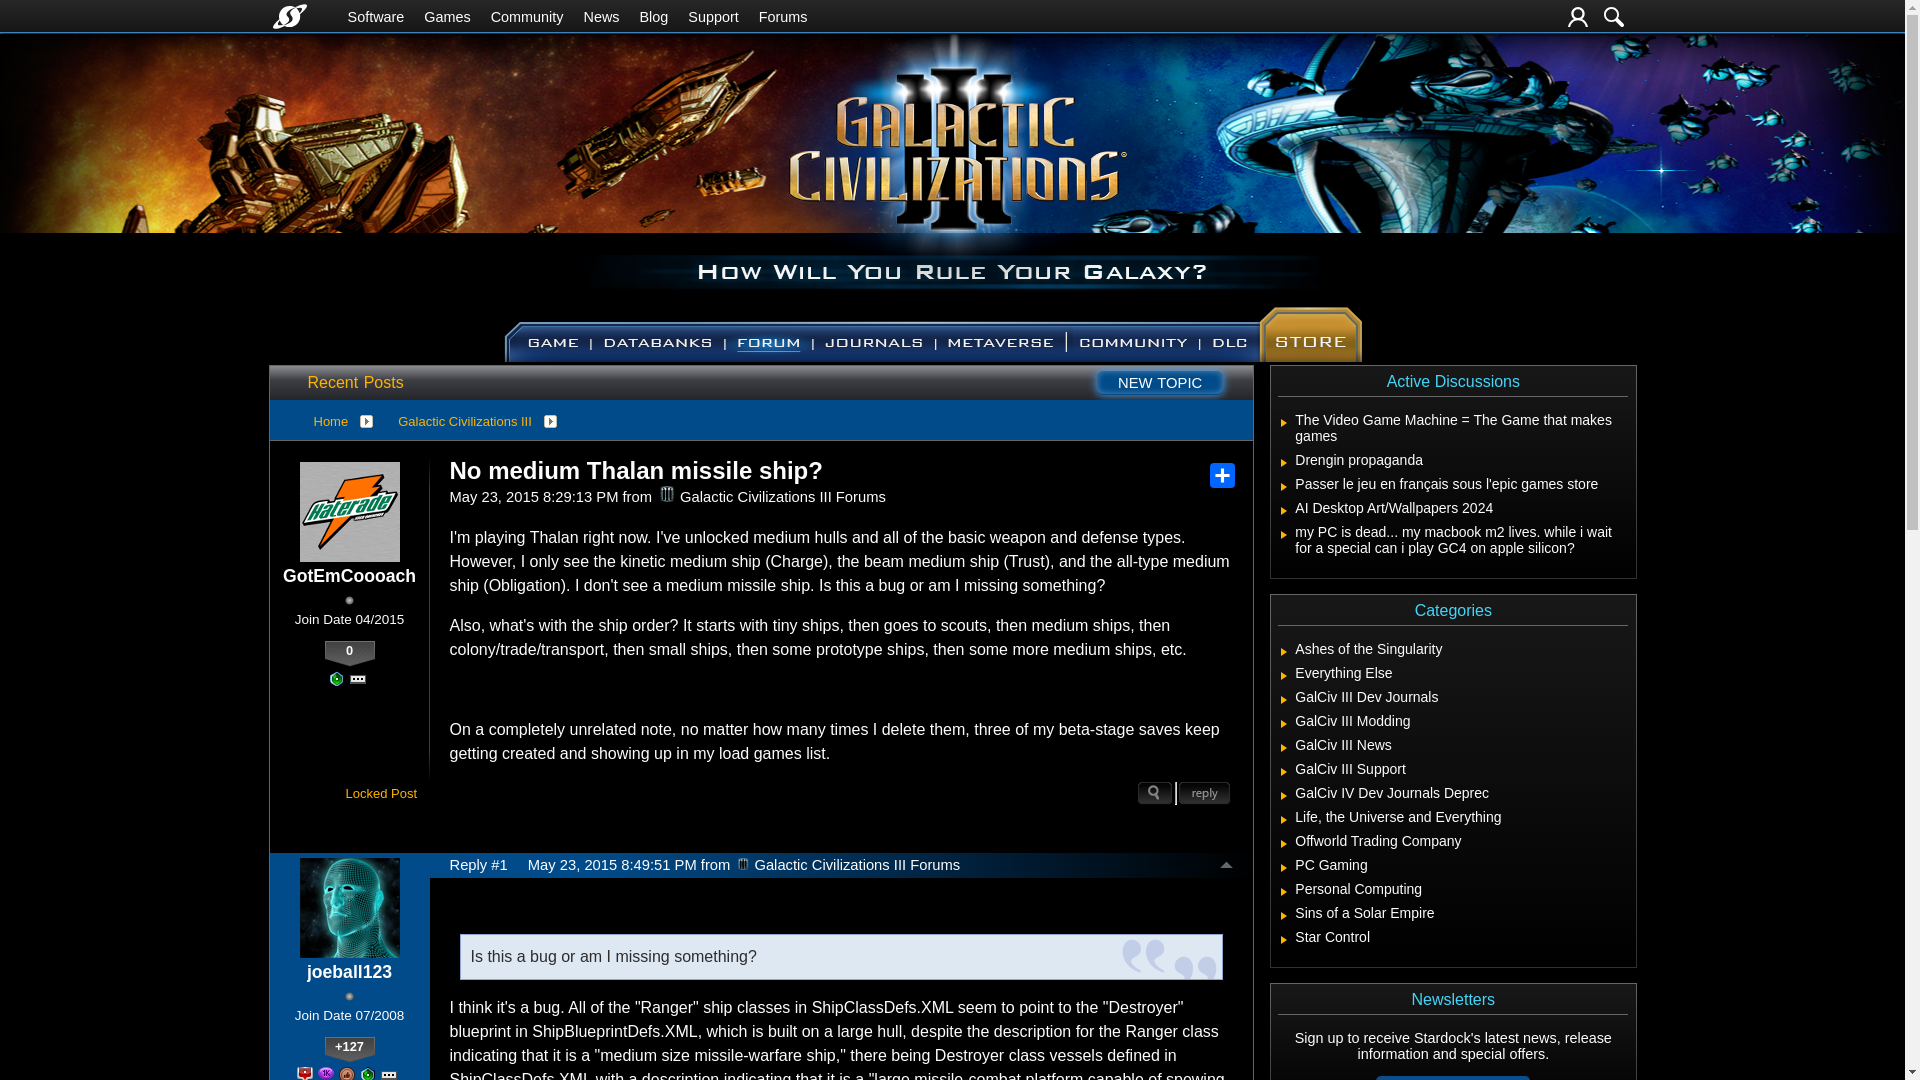 This screenshot has height=1080, width=1920. I want to click on Search Forums, so click(1614, 16).